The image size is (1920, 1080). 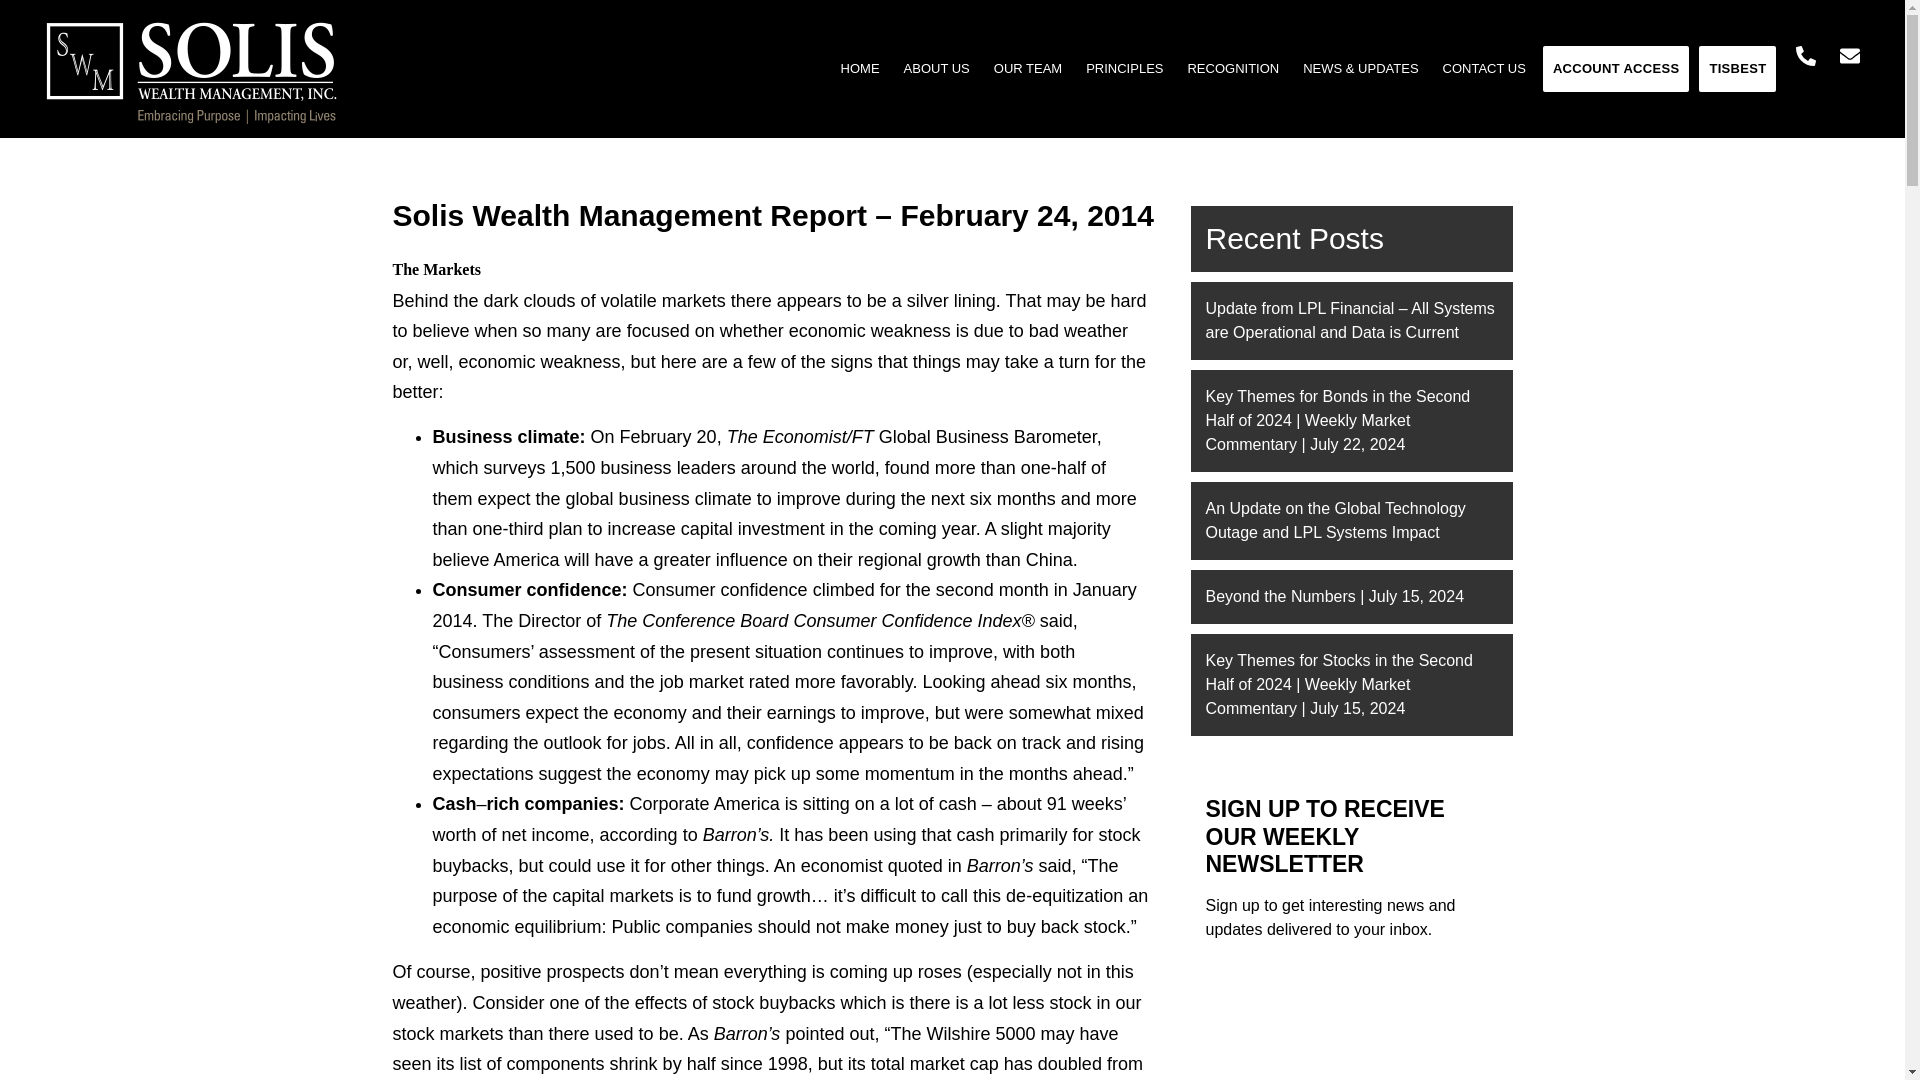 What do you see at coordinates (1484, 68) in the screenshot?
I see `CONTACT US` at bounding box center [1484, 68].